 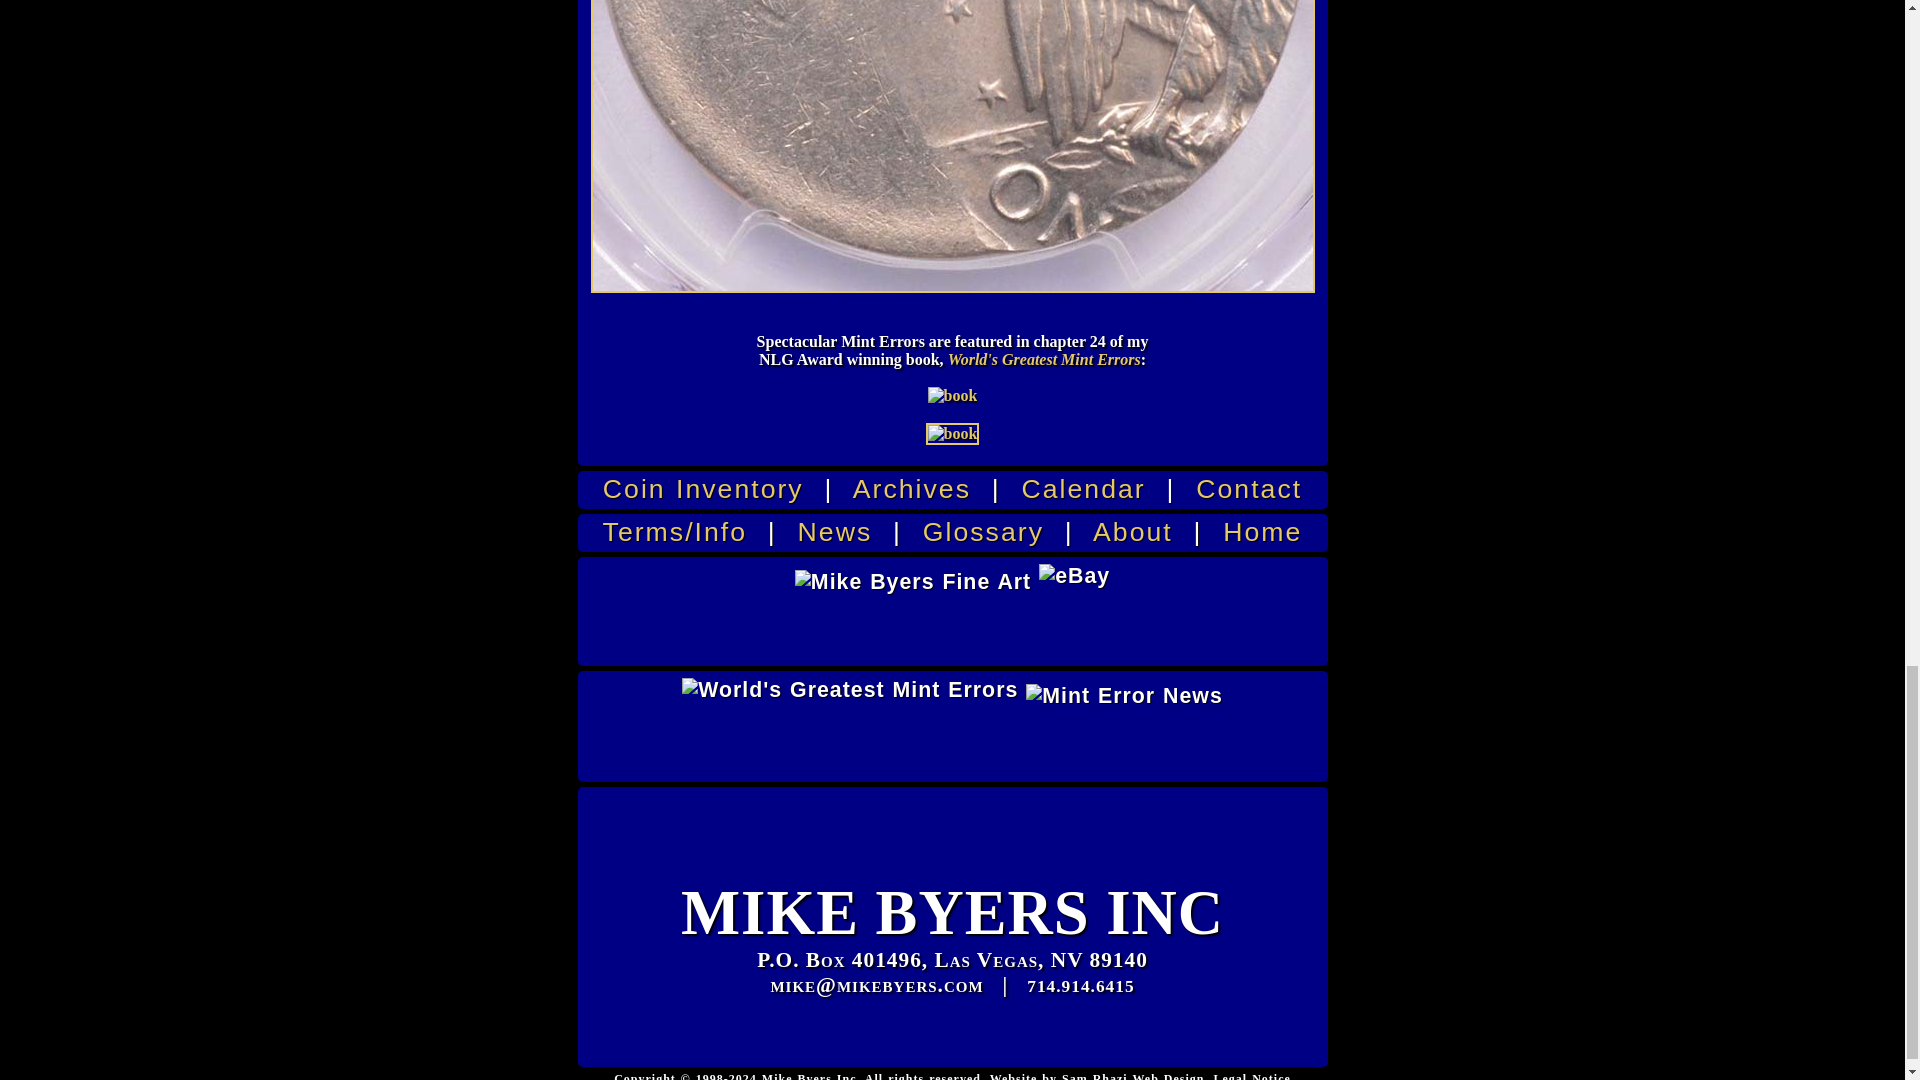 I want to click on Calendar, so click(x=1084, y=489).